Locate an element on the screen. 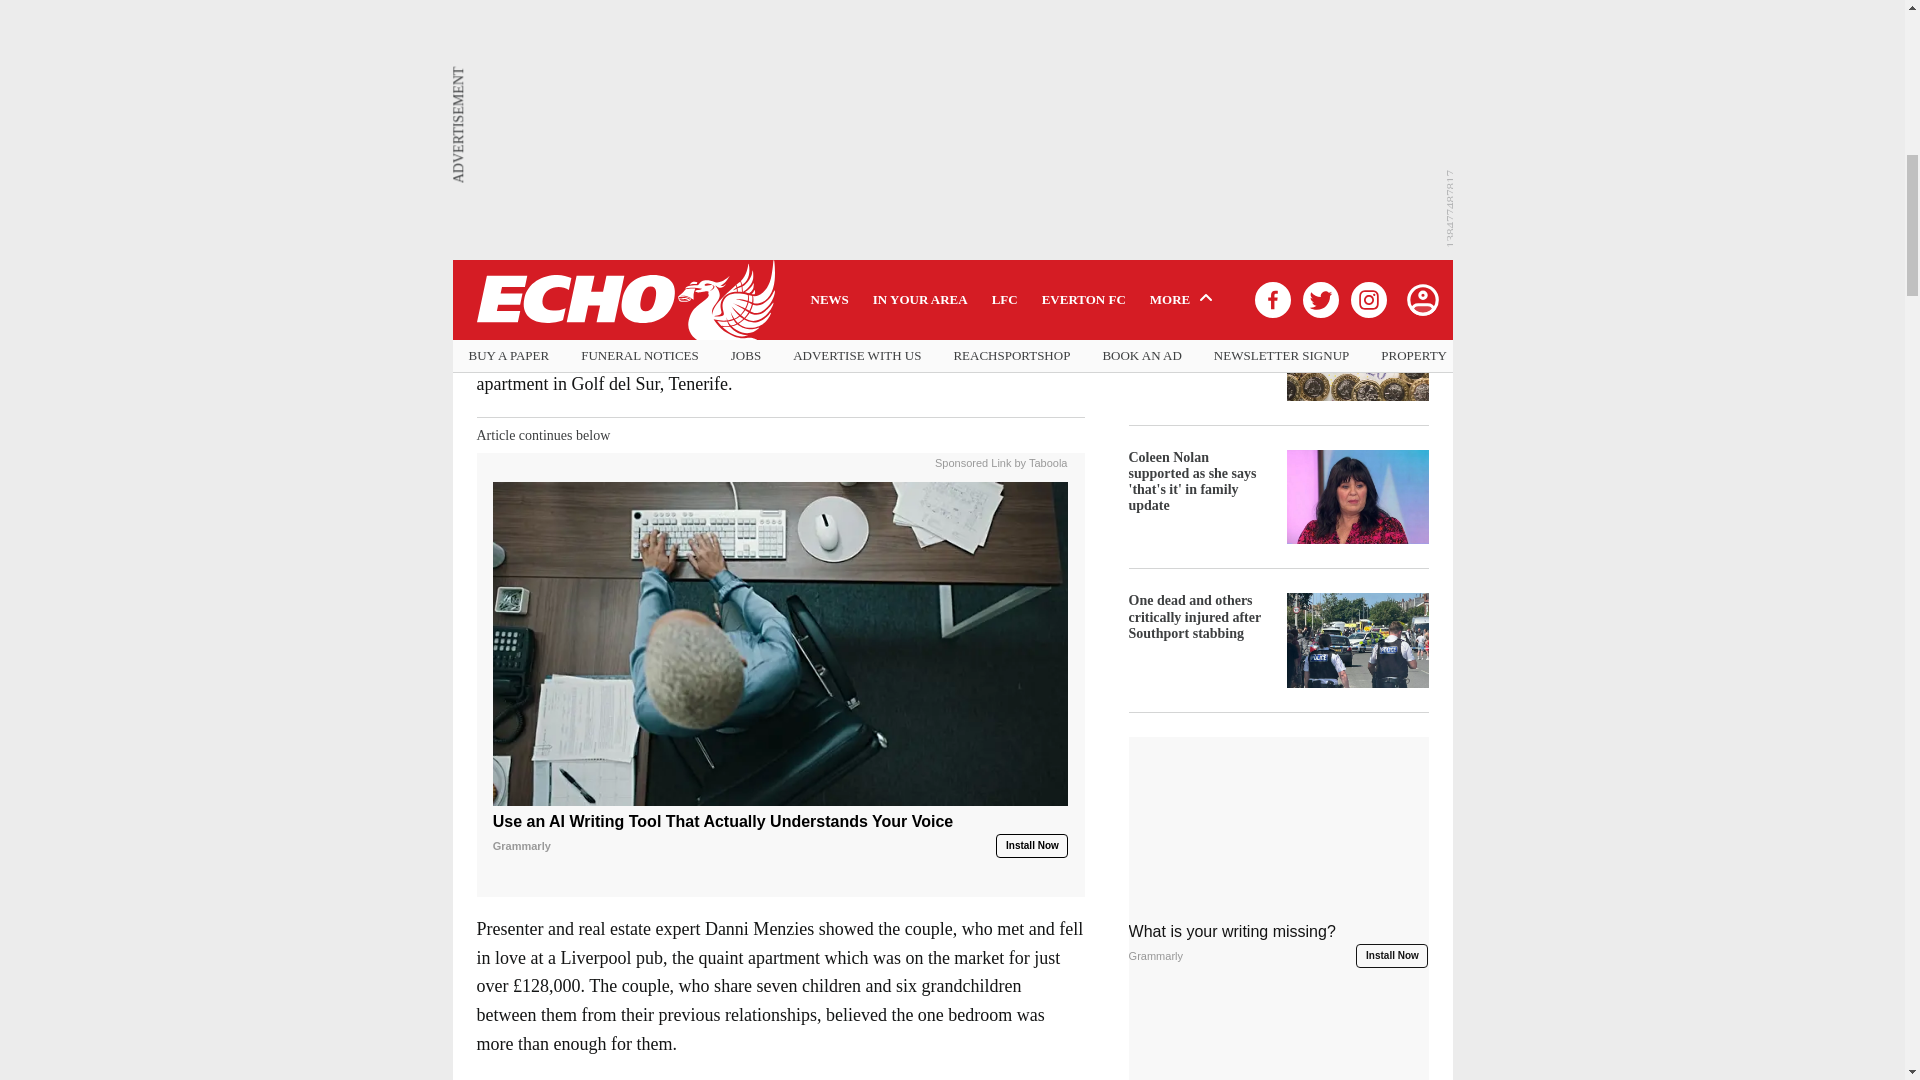 The width and height of the screenshot is (1920, 1080). Sponsored Link is located at coordinates (973, 460).